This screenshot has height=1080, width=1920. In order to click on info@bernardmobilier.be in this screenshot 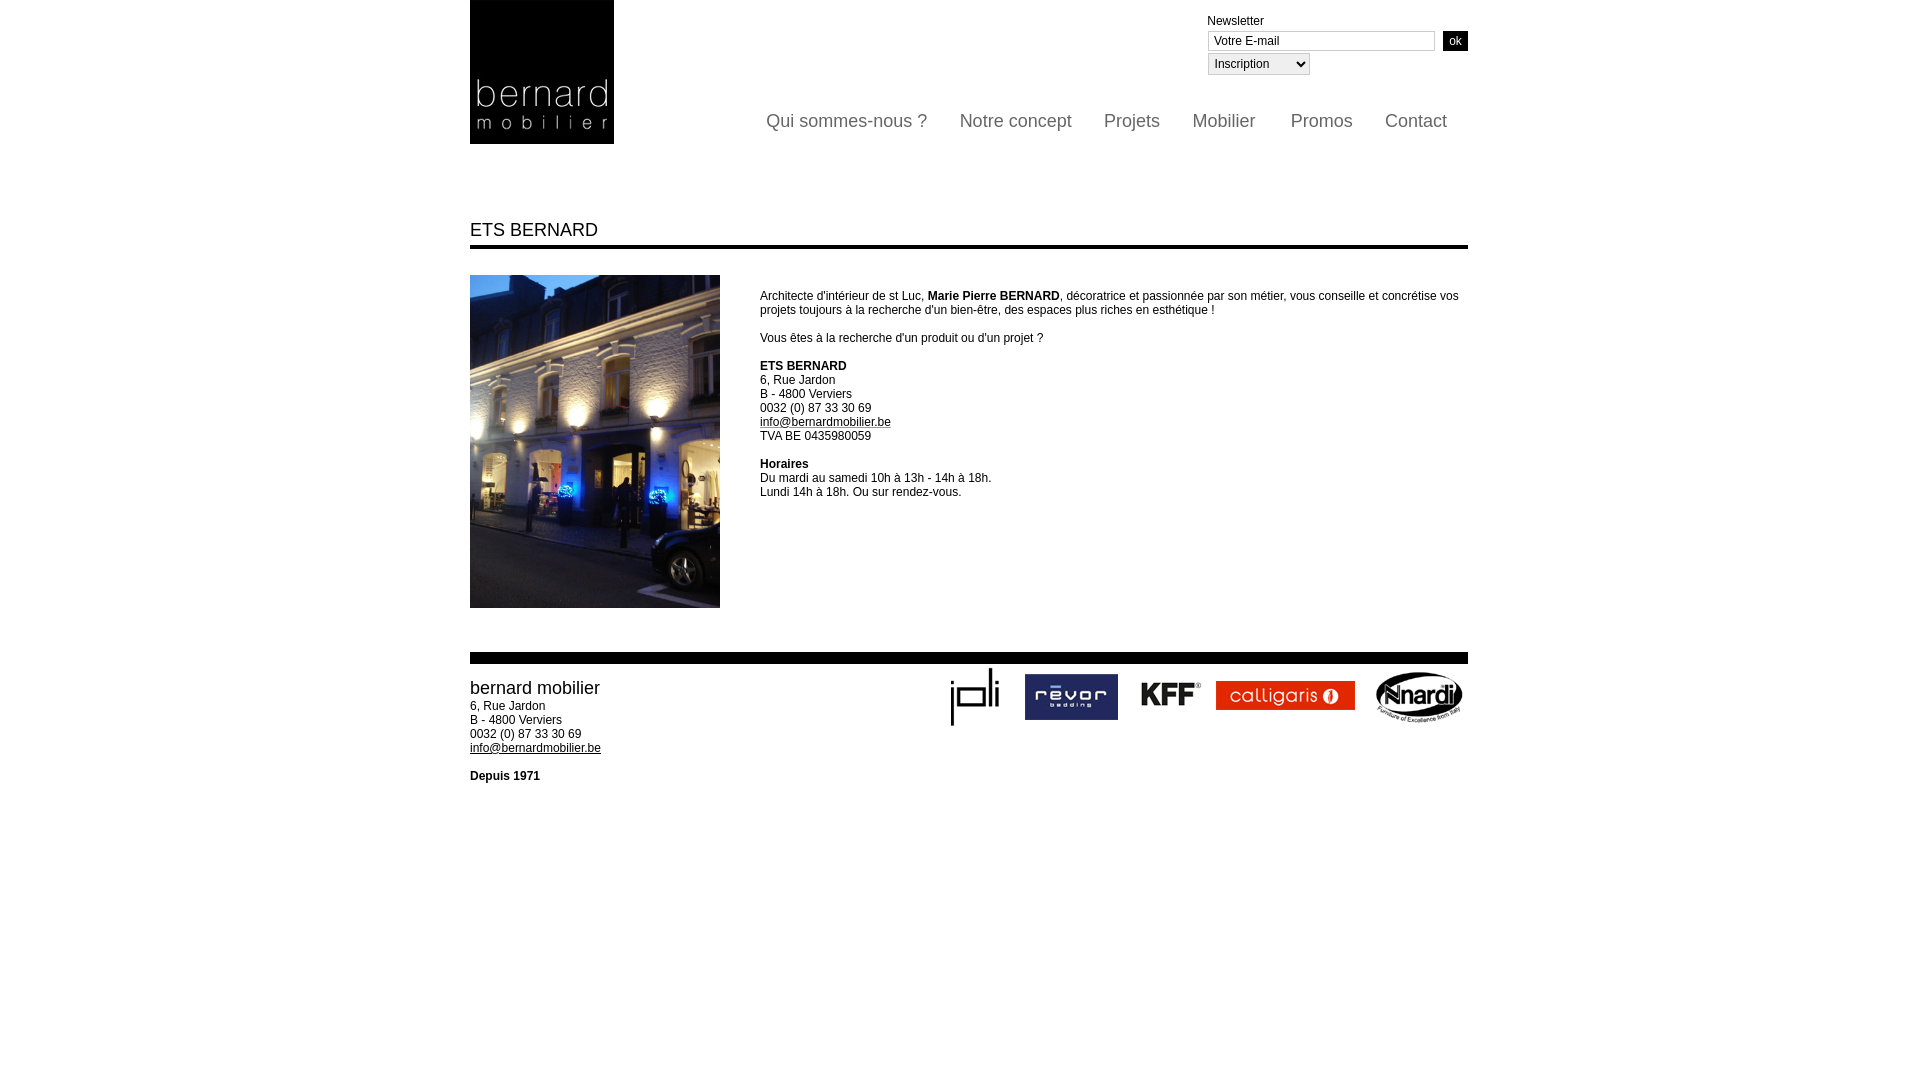, I will do `click(826, 422)`.